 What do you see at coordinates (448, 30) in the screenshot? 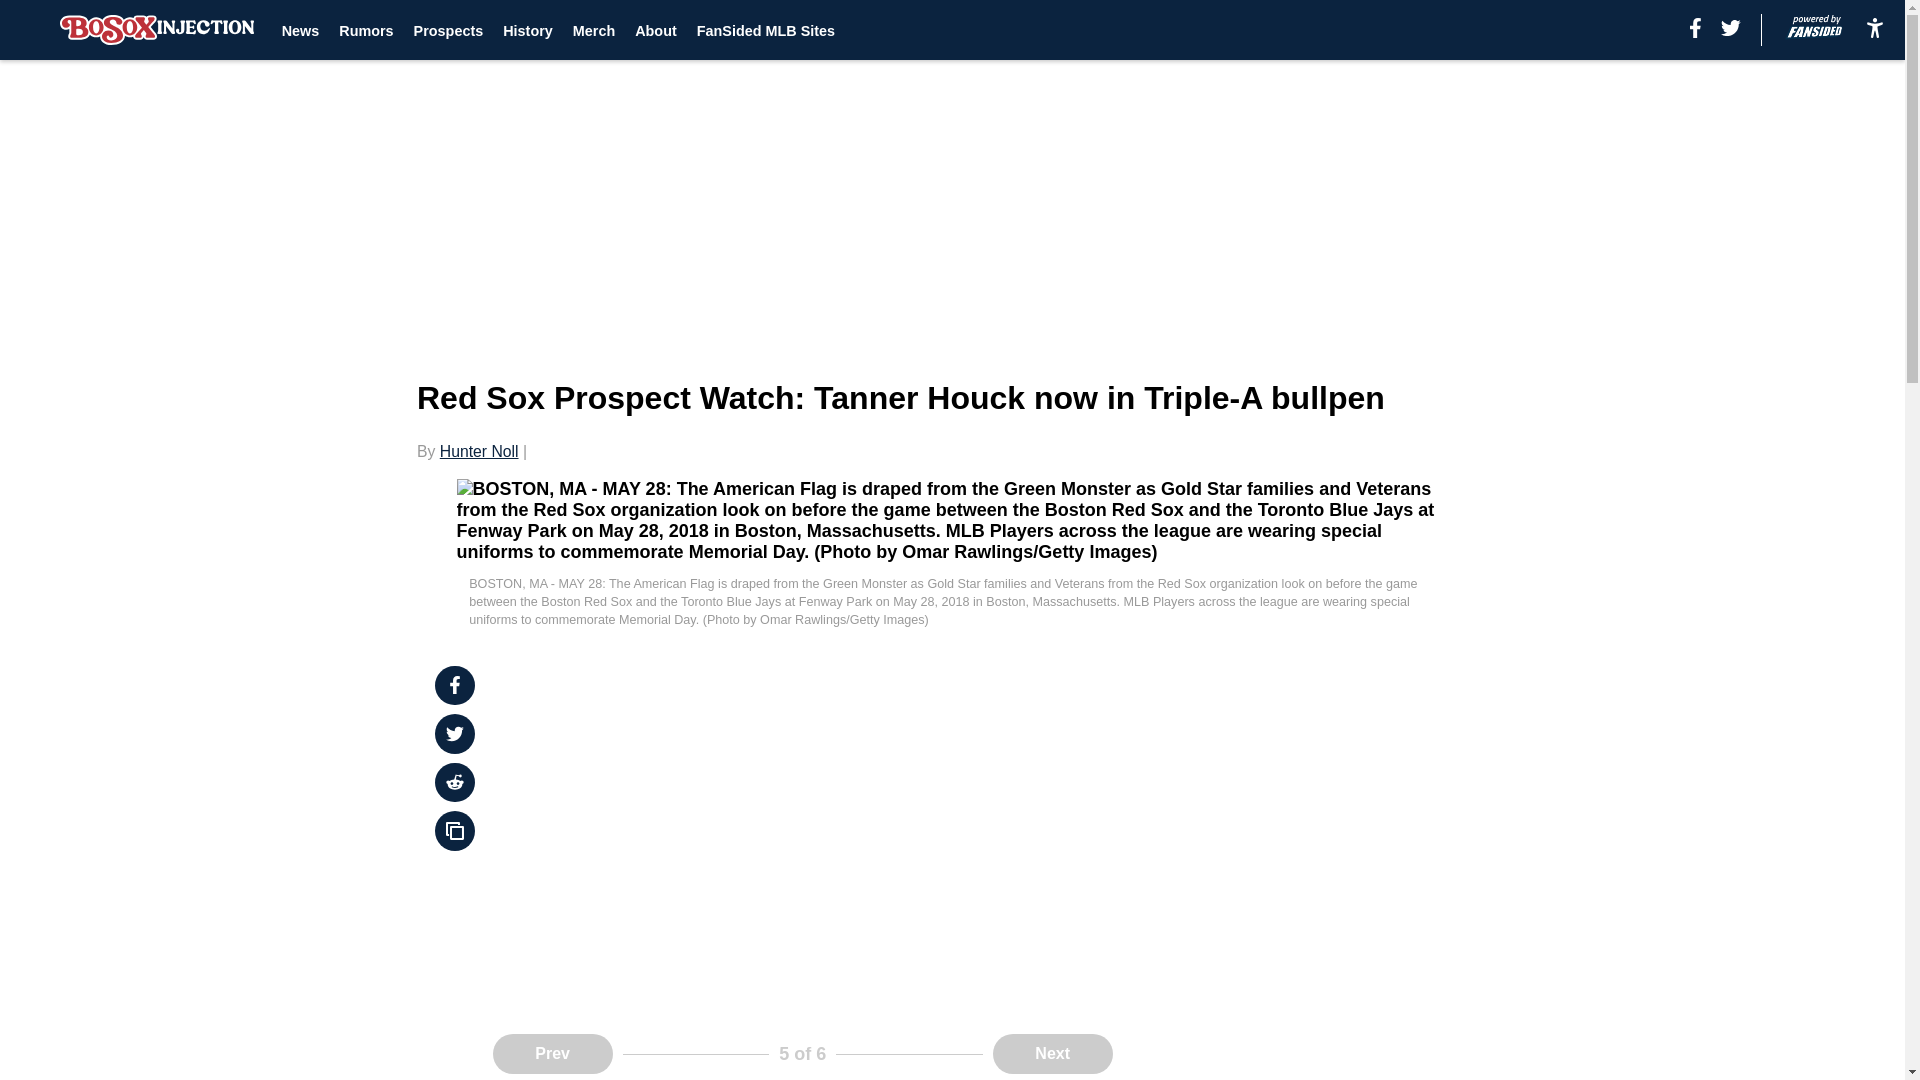
I see `Prospects` at bounding box center [448, 30].